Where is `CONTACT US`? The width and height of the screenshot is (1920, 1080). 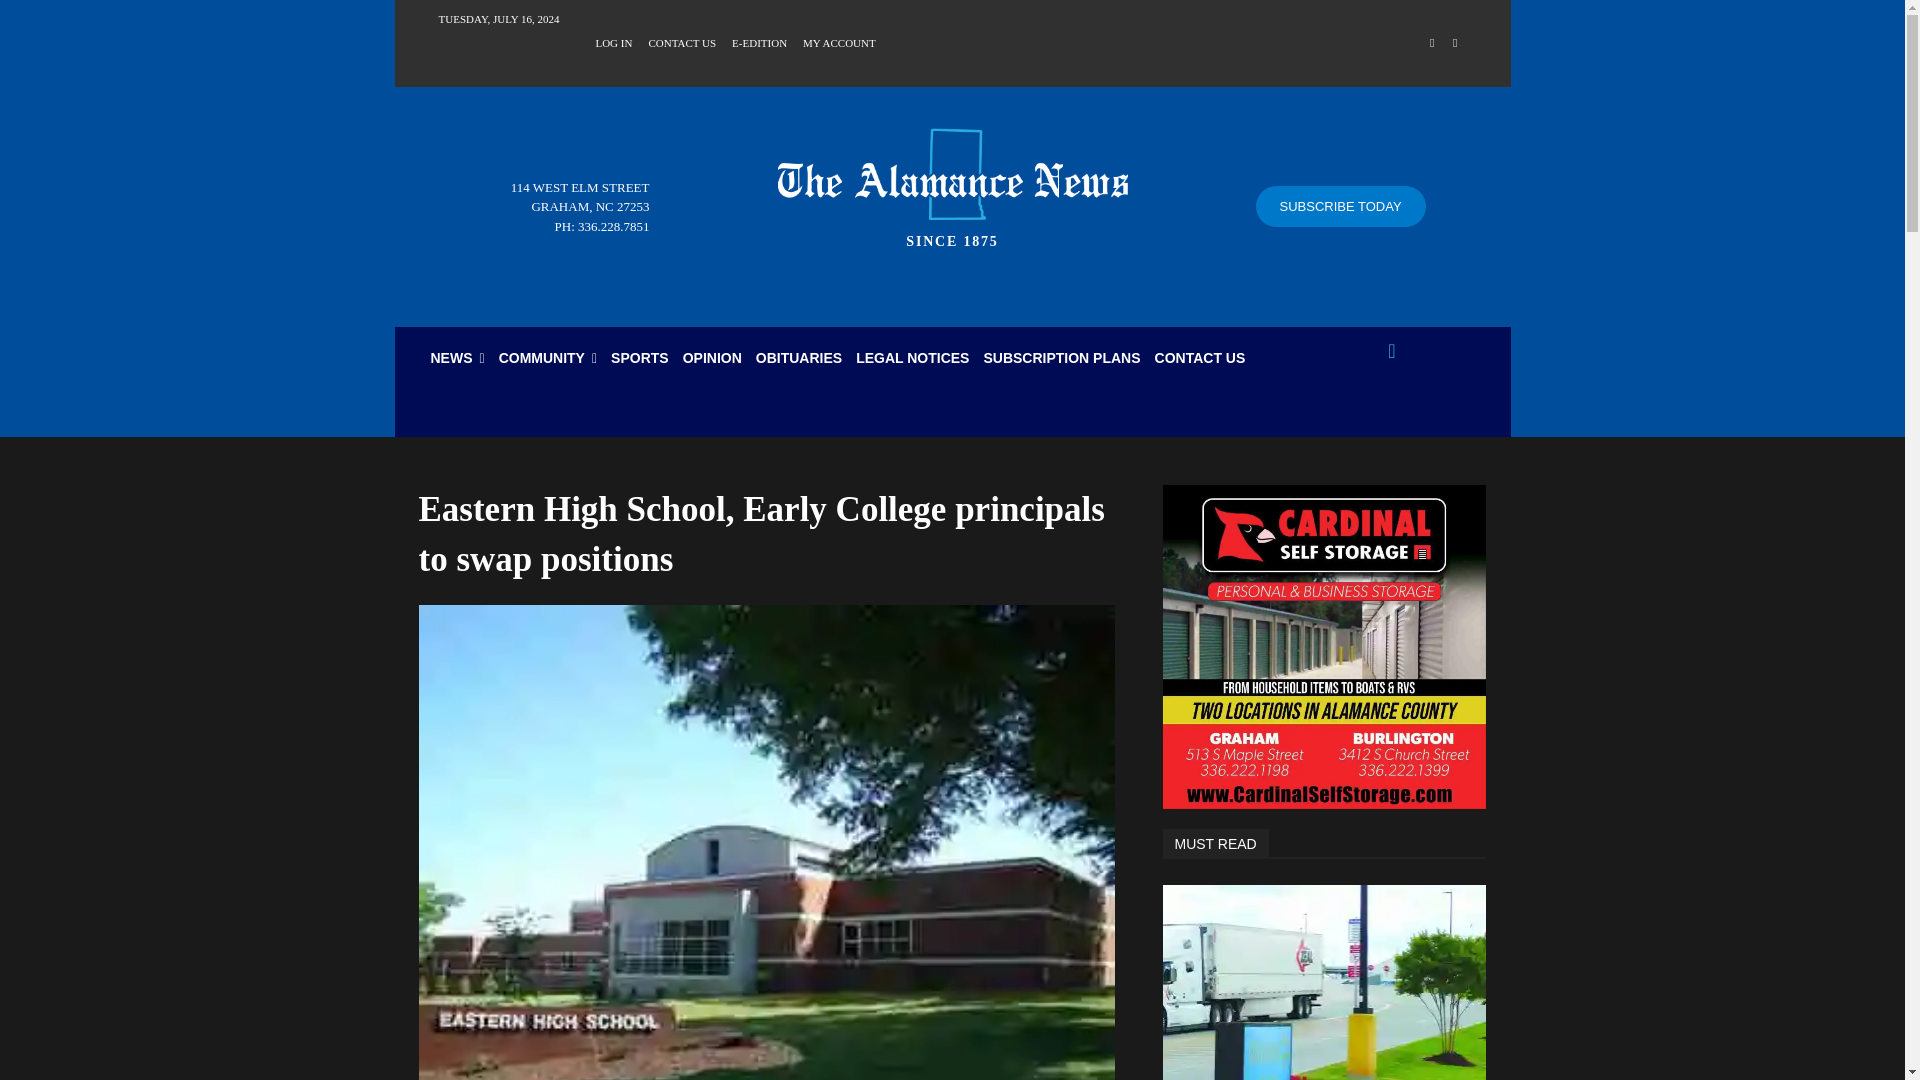 CONTACT US is located at coordinates (682, 41).